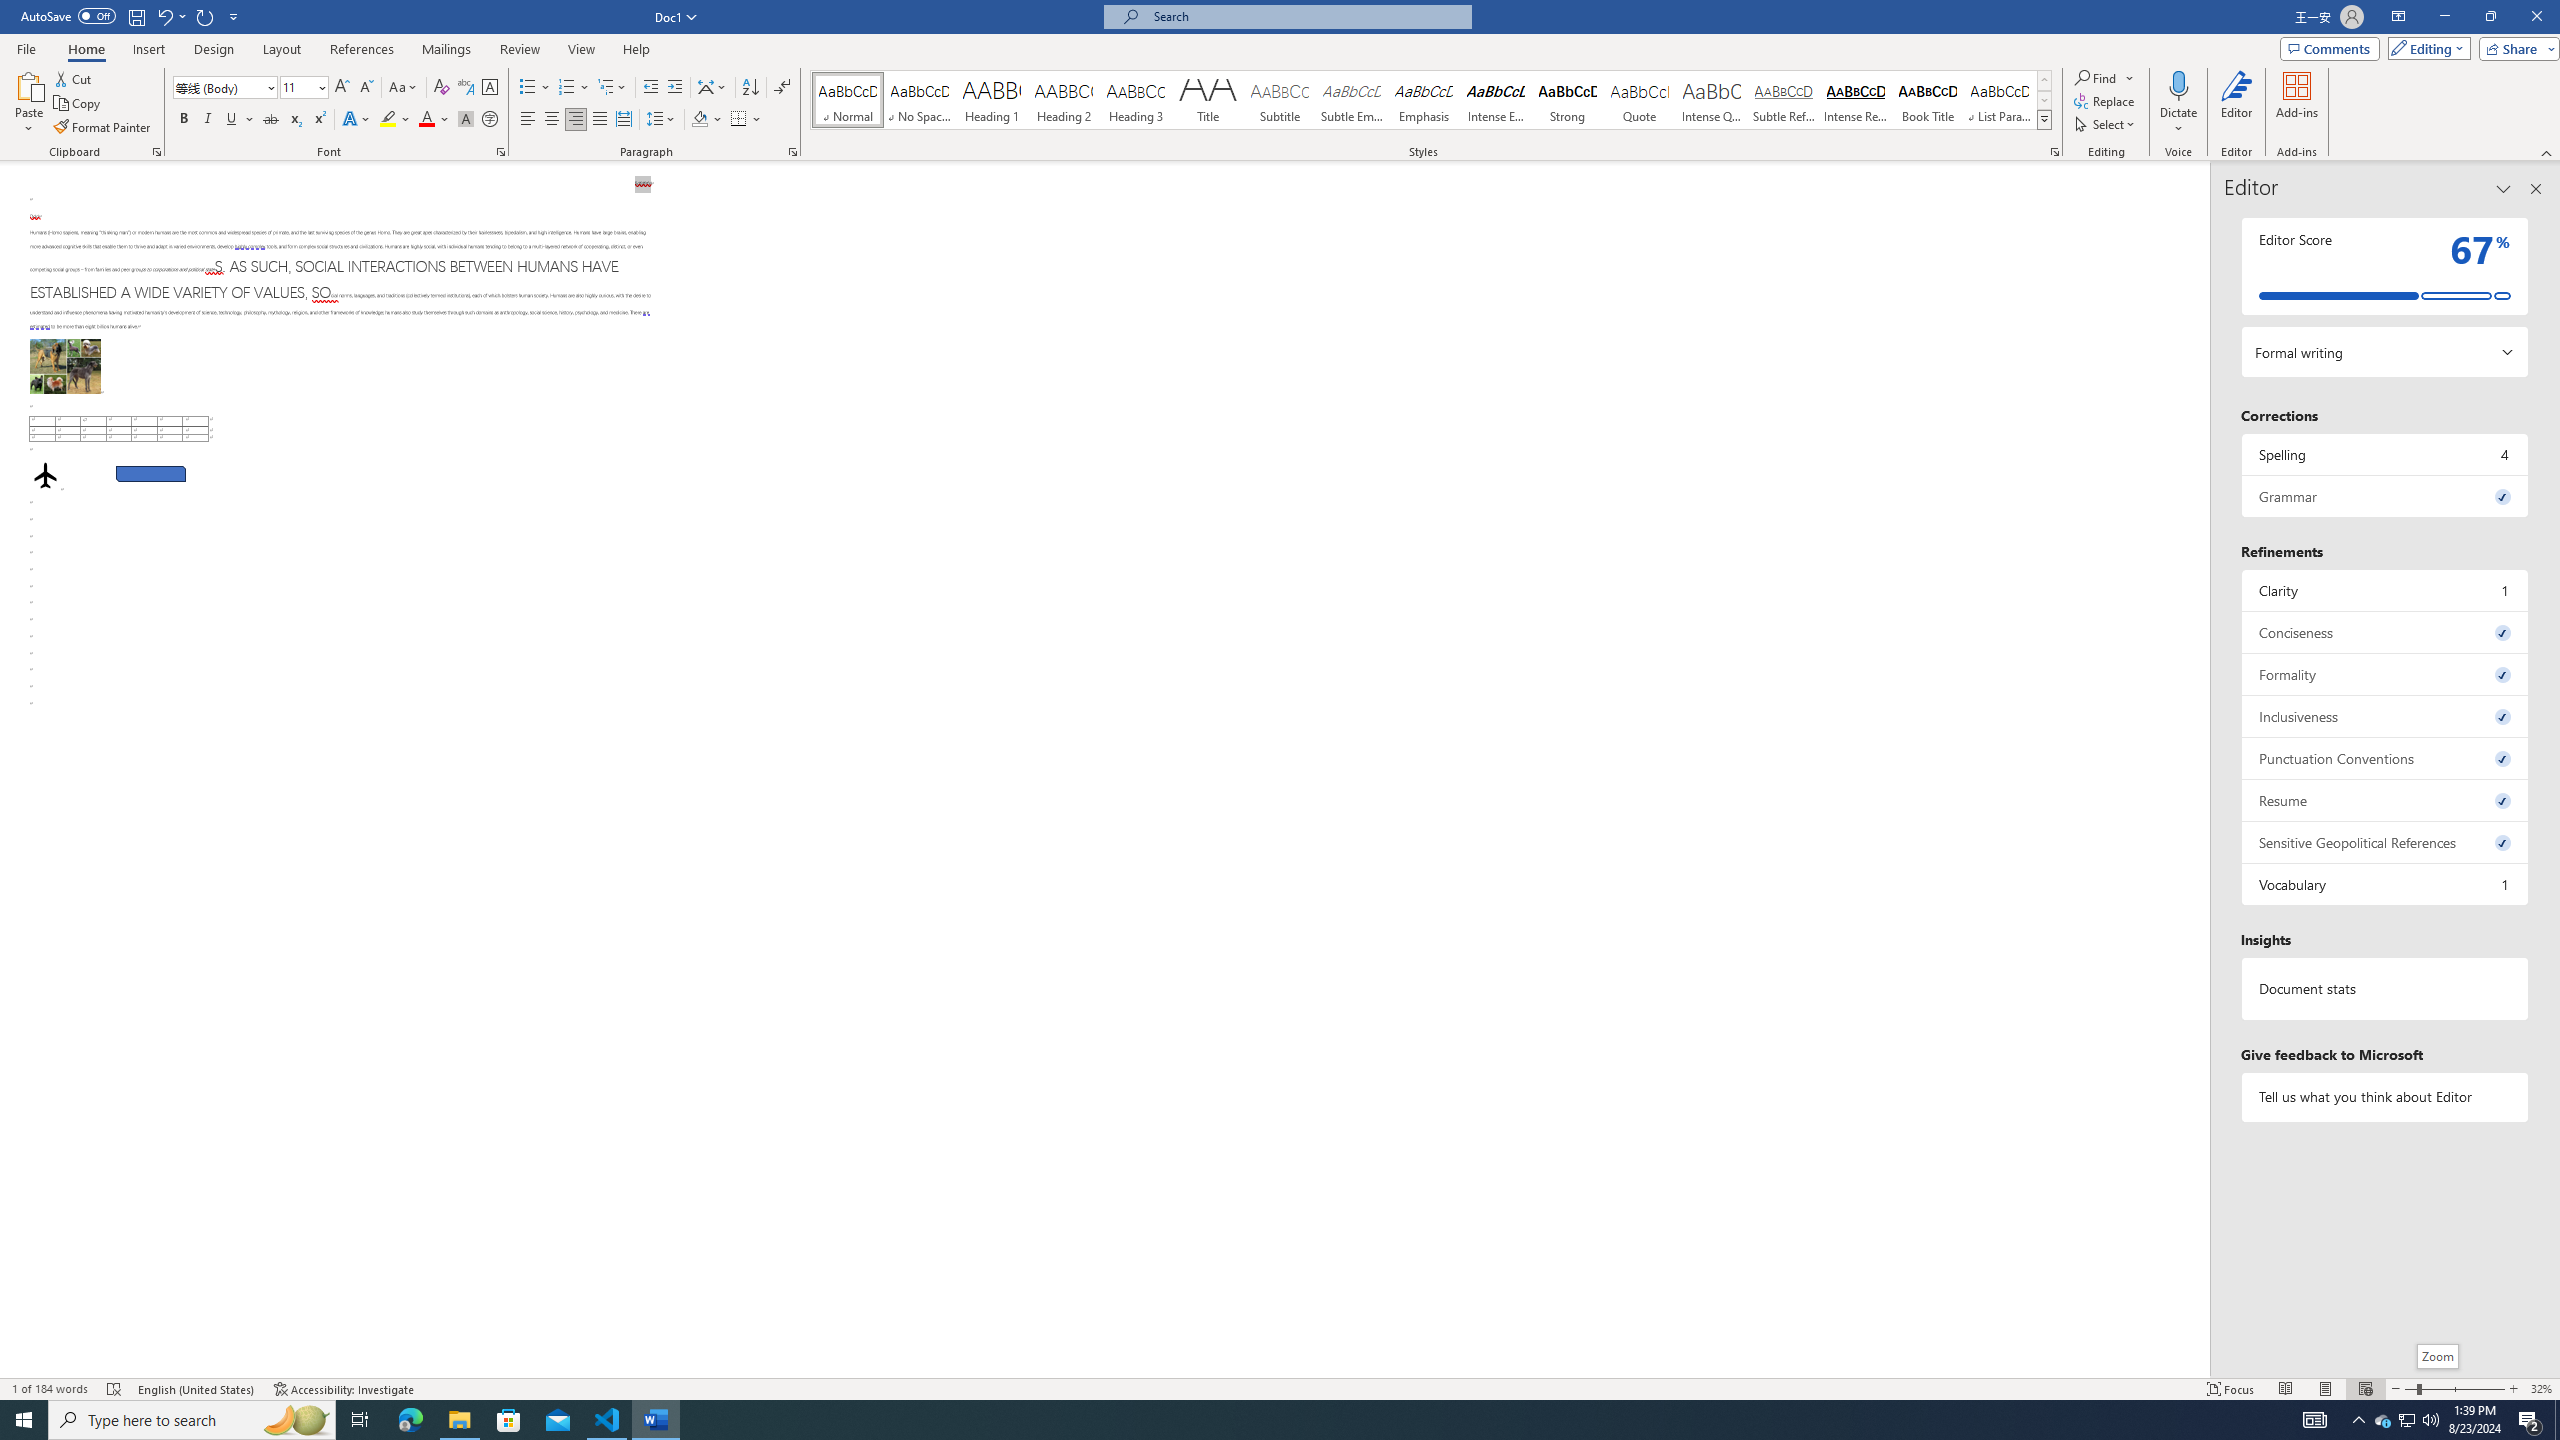 The height and width of the screenshot is (1440, 2560). I want to click on Heading 2, so click(1064, 100).